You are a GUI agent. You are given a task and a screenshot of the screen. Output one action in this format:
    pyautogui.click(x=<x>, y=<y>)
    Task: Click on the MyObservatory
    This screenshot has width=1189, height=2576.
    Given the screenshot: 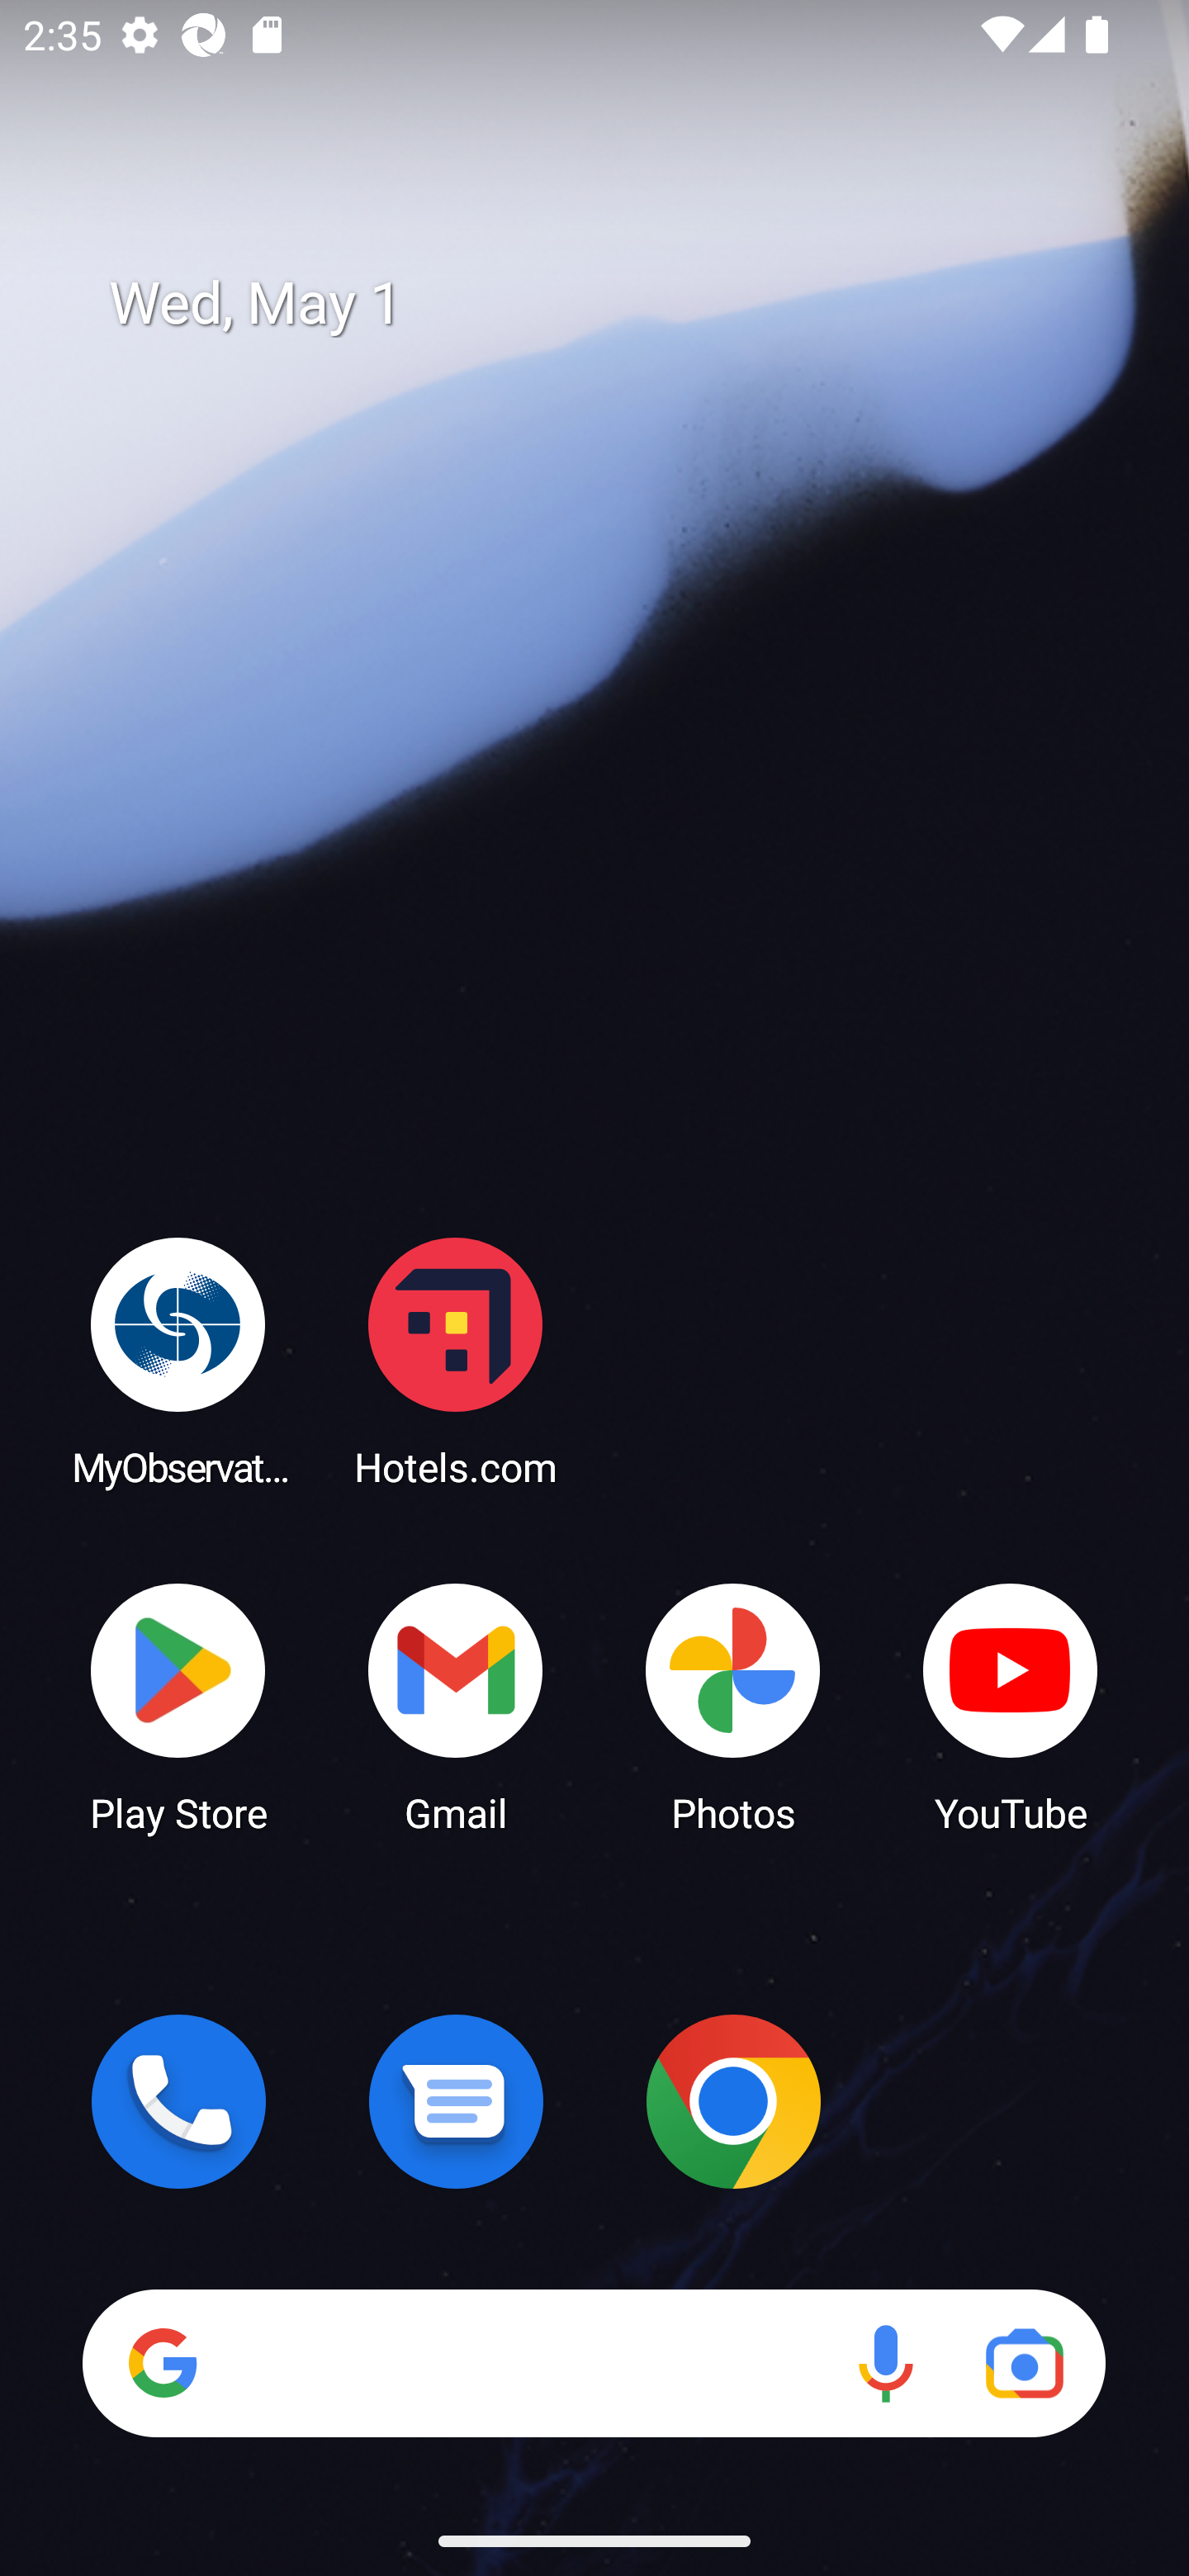 What is the action you would take?
    pyautogui.click(x=178, y=1361)
    